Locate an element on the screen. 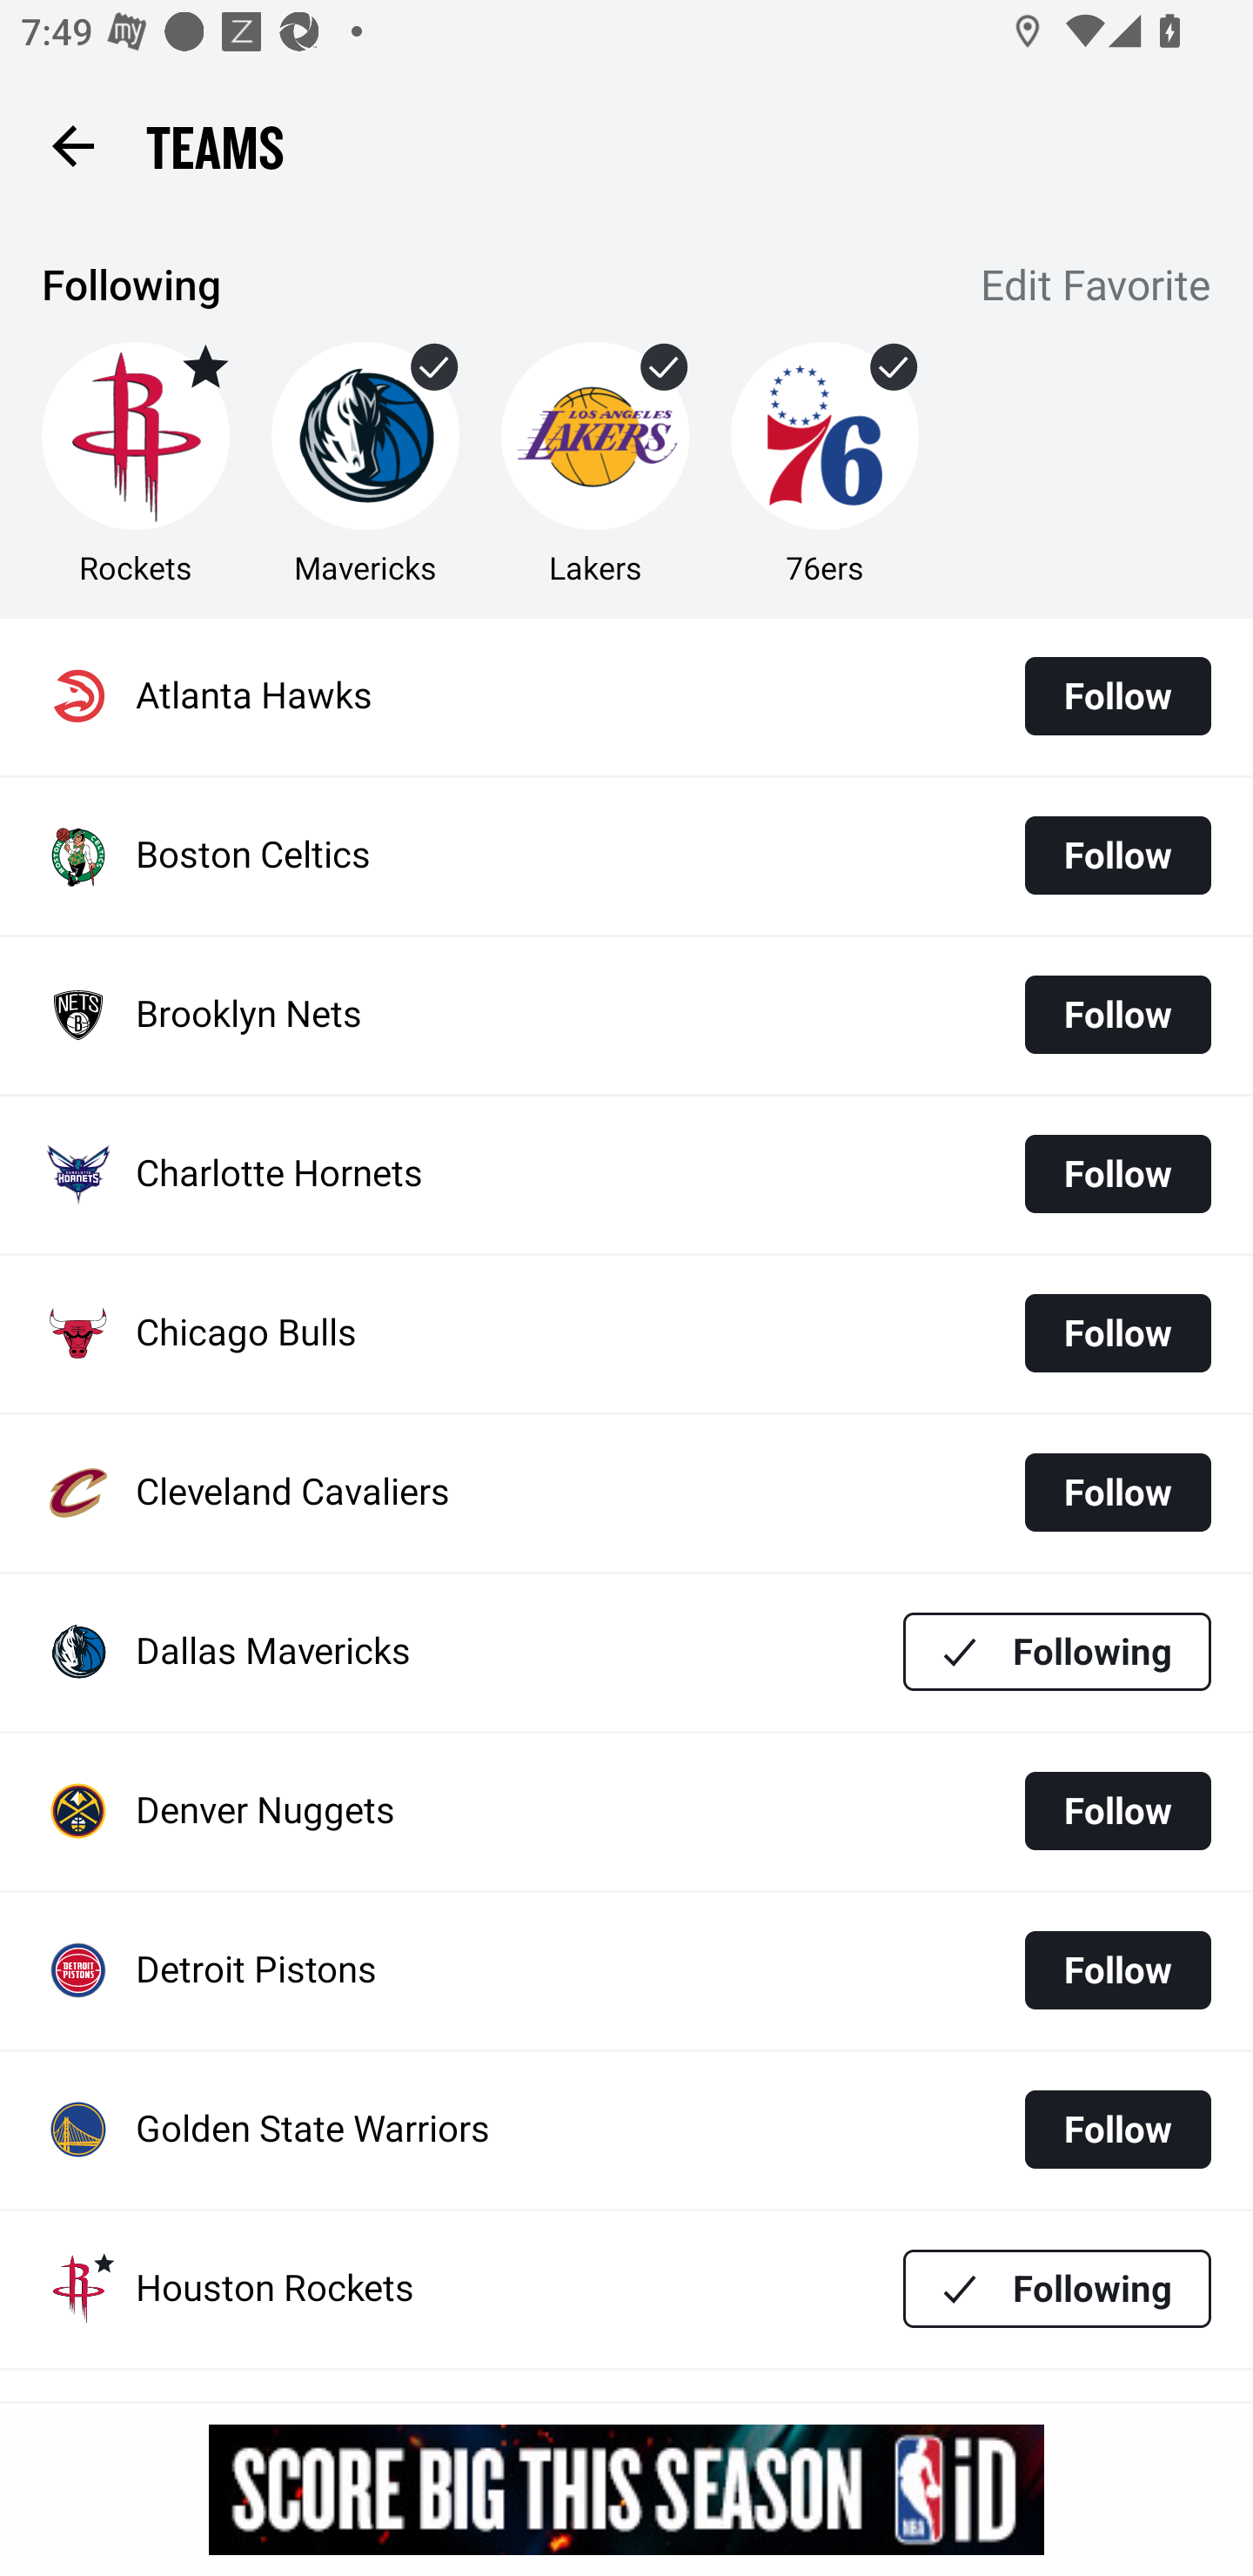 This screenshot has width=1253, height=2576. Follow is located at coordinates (1117, 1810).